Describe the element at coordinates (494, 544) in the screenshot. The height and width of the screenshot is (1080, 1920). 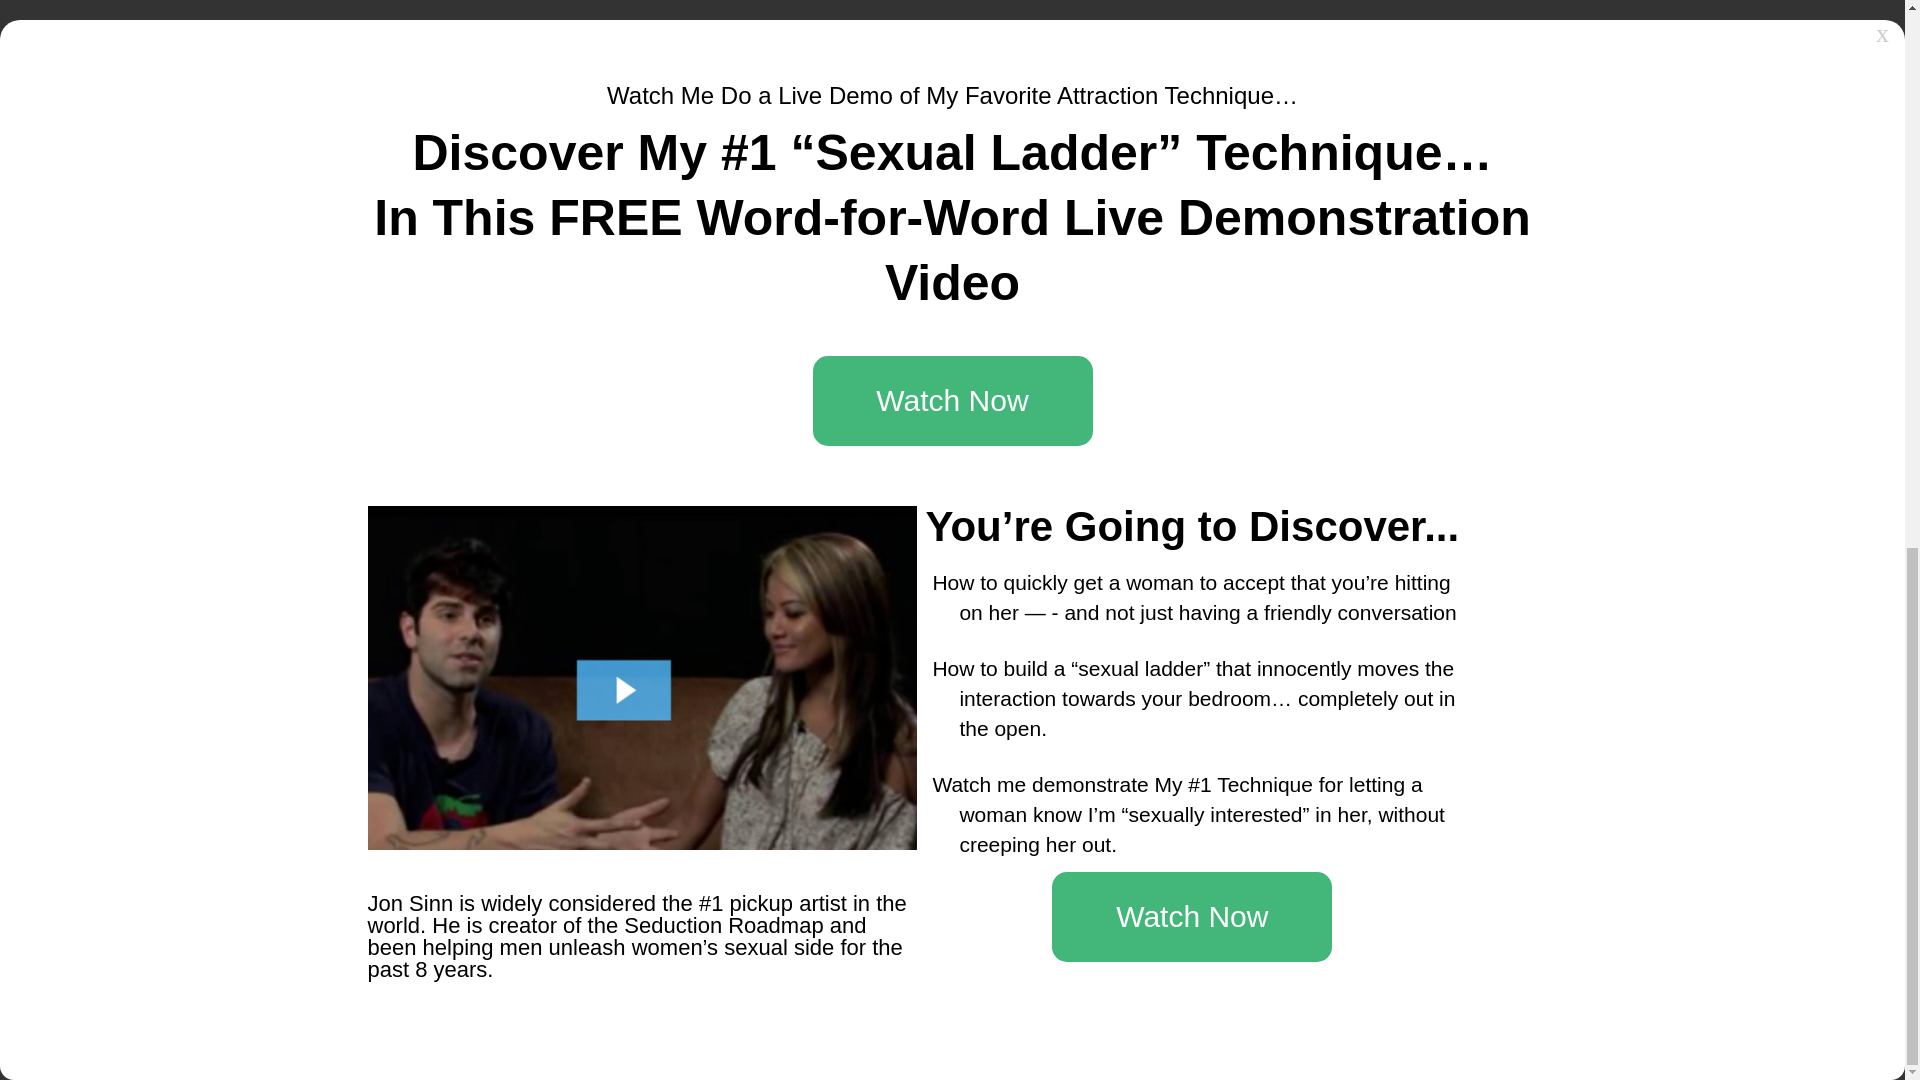
I see `Videos` at that location.